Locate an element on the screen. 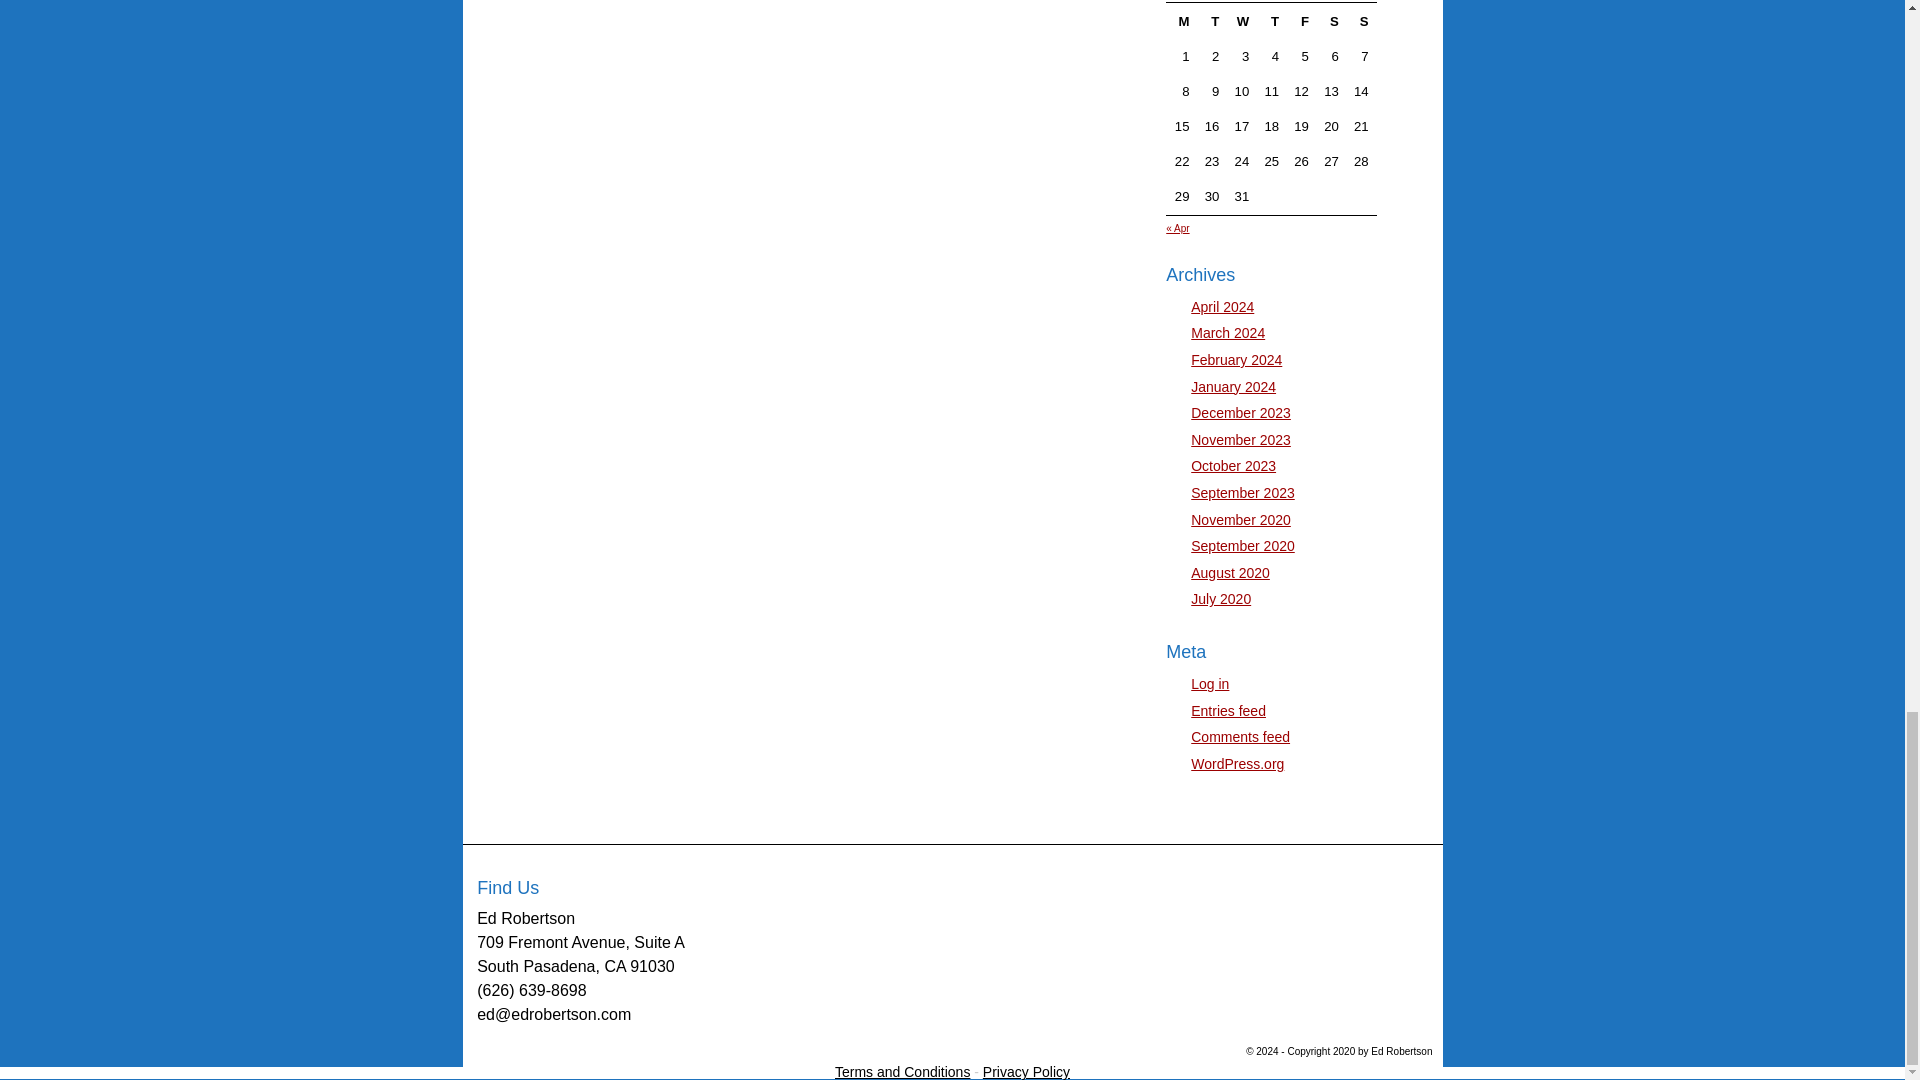 The width and height of the screenshot is (1920, 1080). Friday is located at coordinates (1302, 21).